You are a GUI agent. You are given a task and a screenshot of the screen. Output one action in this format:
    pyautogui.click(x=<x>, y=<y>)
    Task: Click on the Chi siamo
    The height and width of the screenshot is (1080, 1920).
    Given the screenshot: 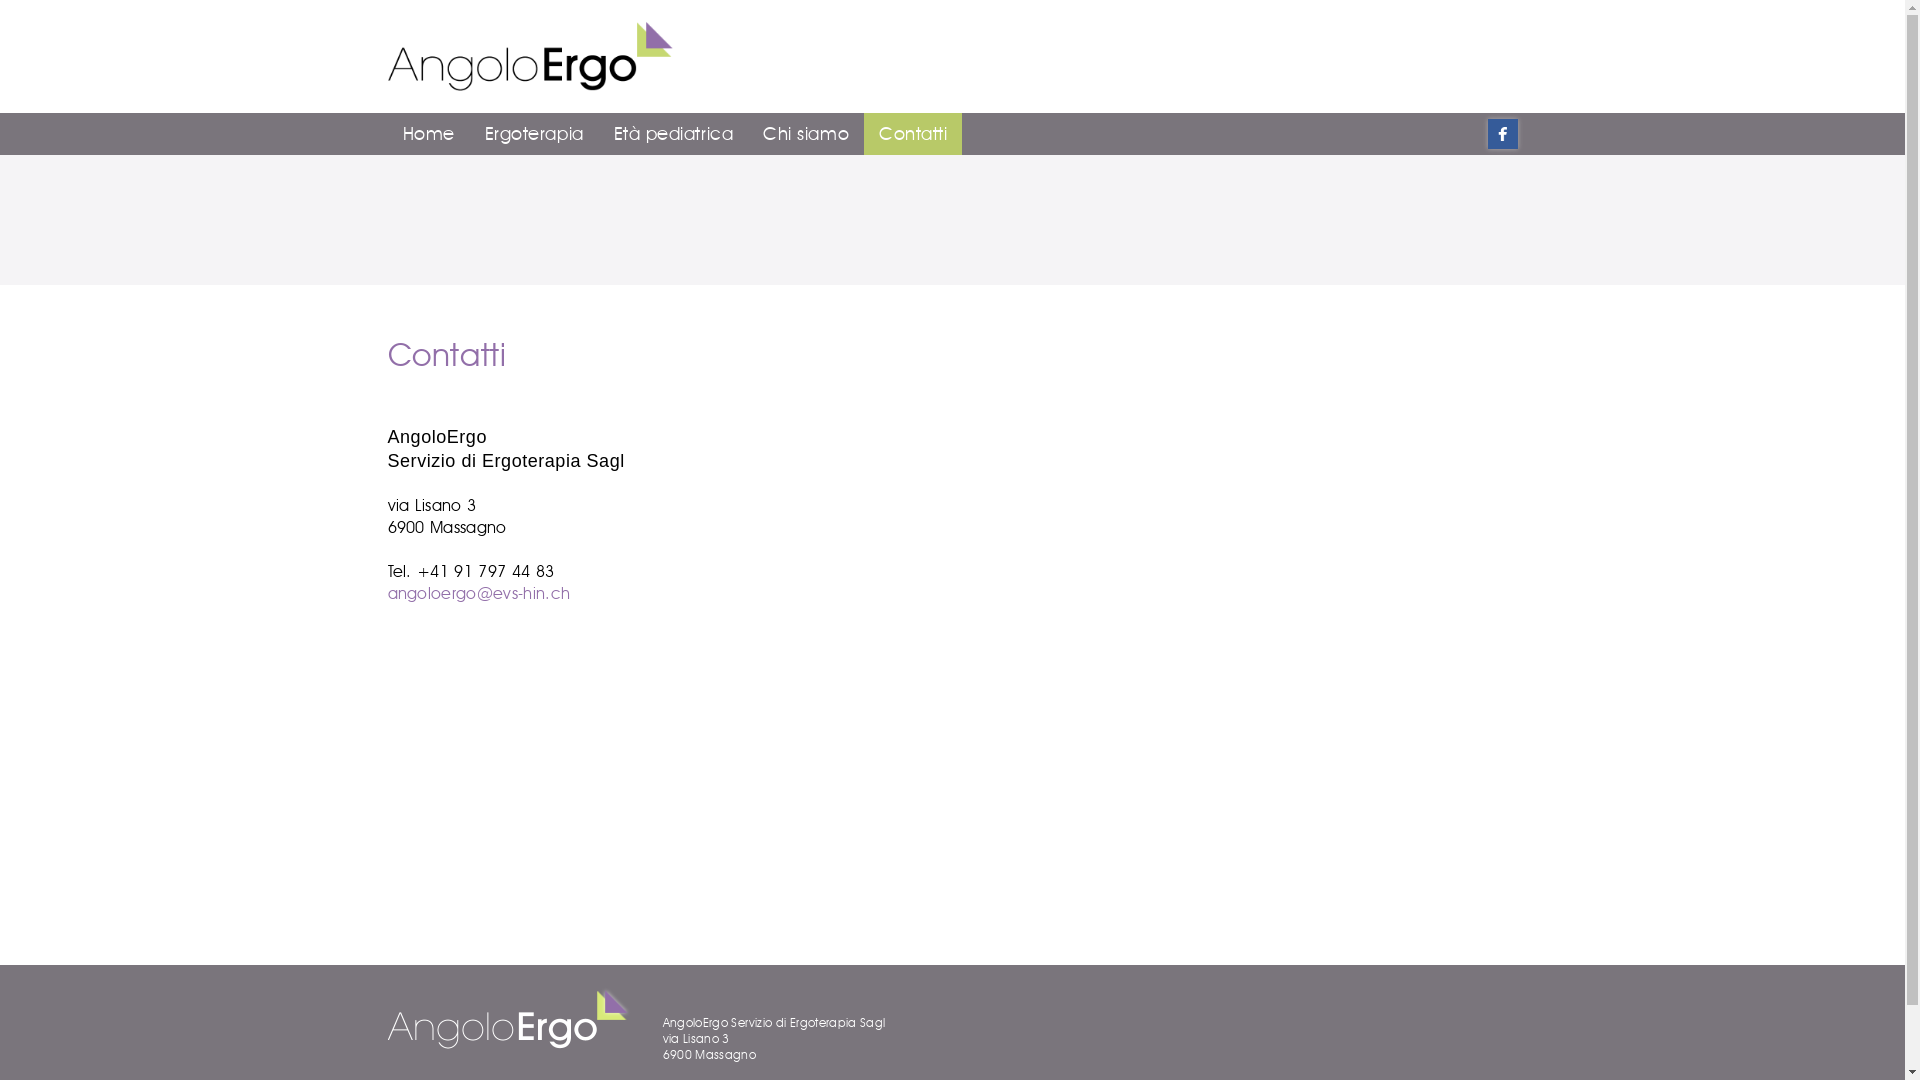 What is the action you would take?
    pyautogui.click(x=806, y=134)
    